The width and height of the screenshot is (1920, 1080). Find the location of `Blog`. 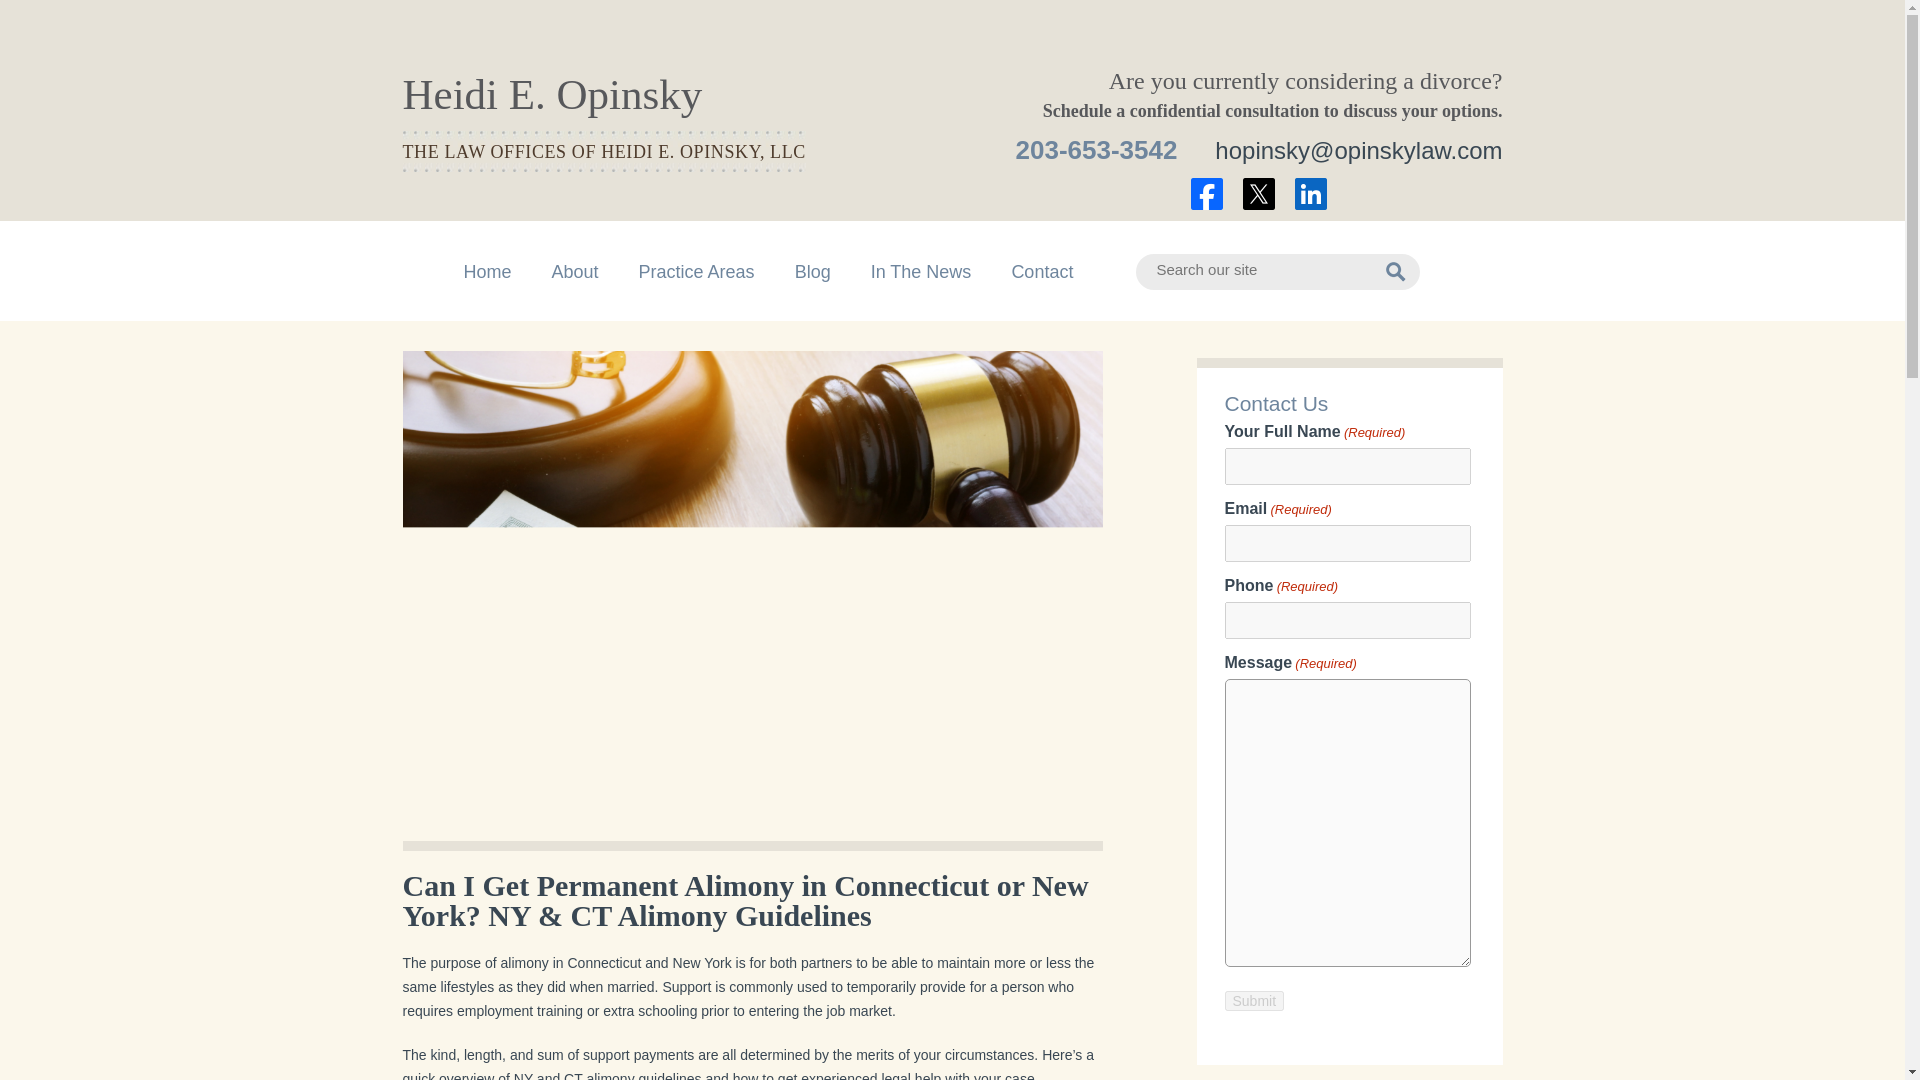

Blog is located at coordinates (812, 272).